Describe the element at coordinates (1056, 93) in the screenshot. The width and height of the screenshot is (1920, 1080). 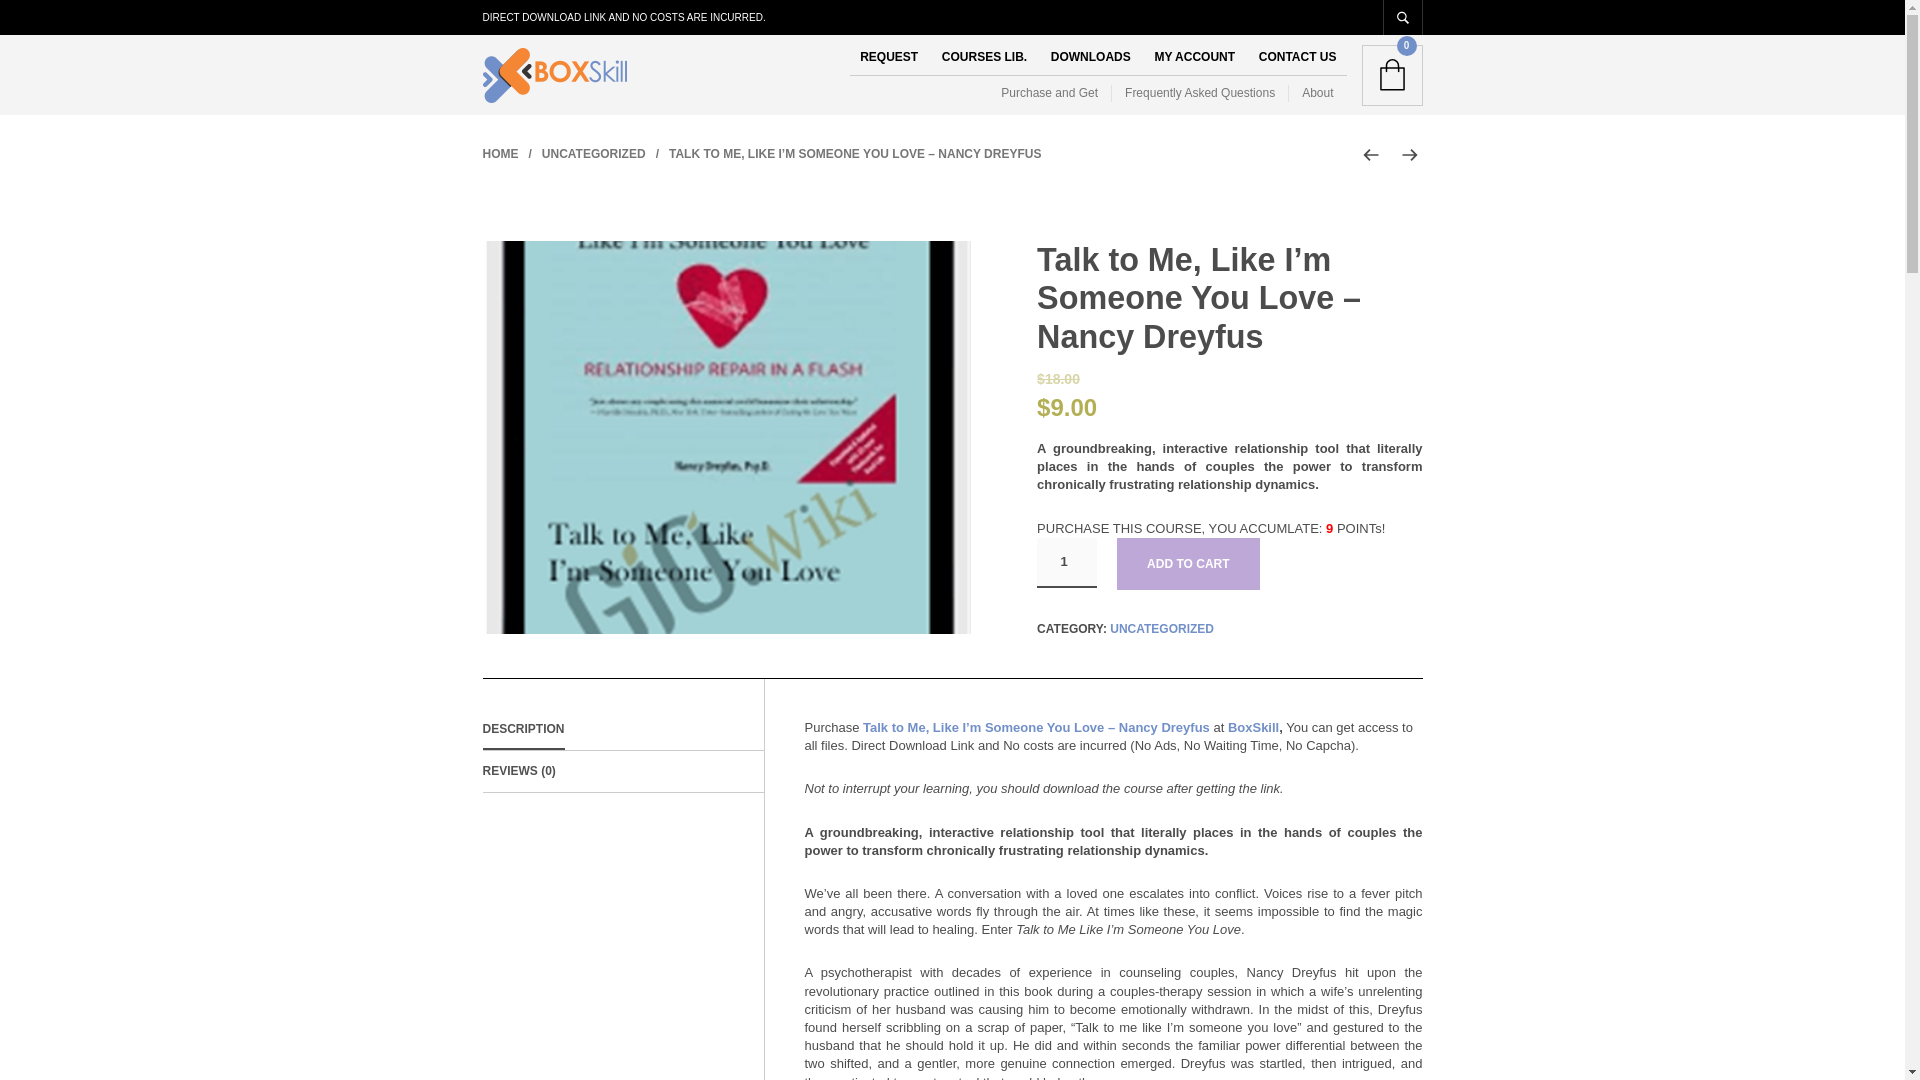
I see `Purchase and Get` at that location.